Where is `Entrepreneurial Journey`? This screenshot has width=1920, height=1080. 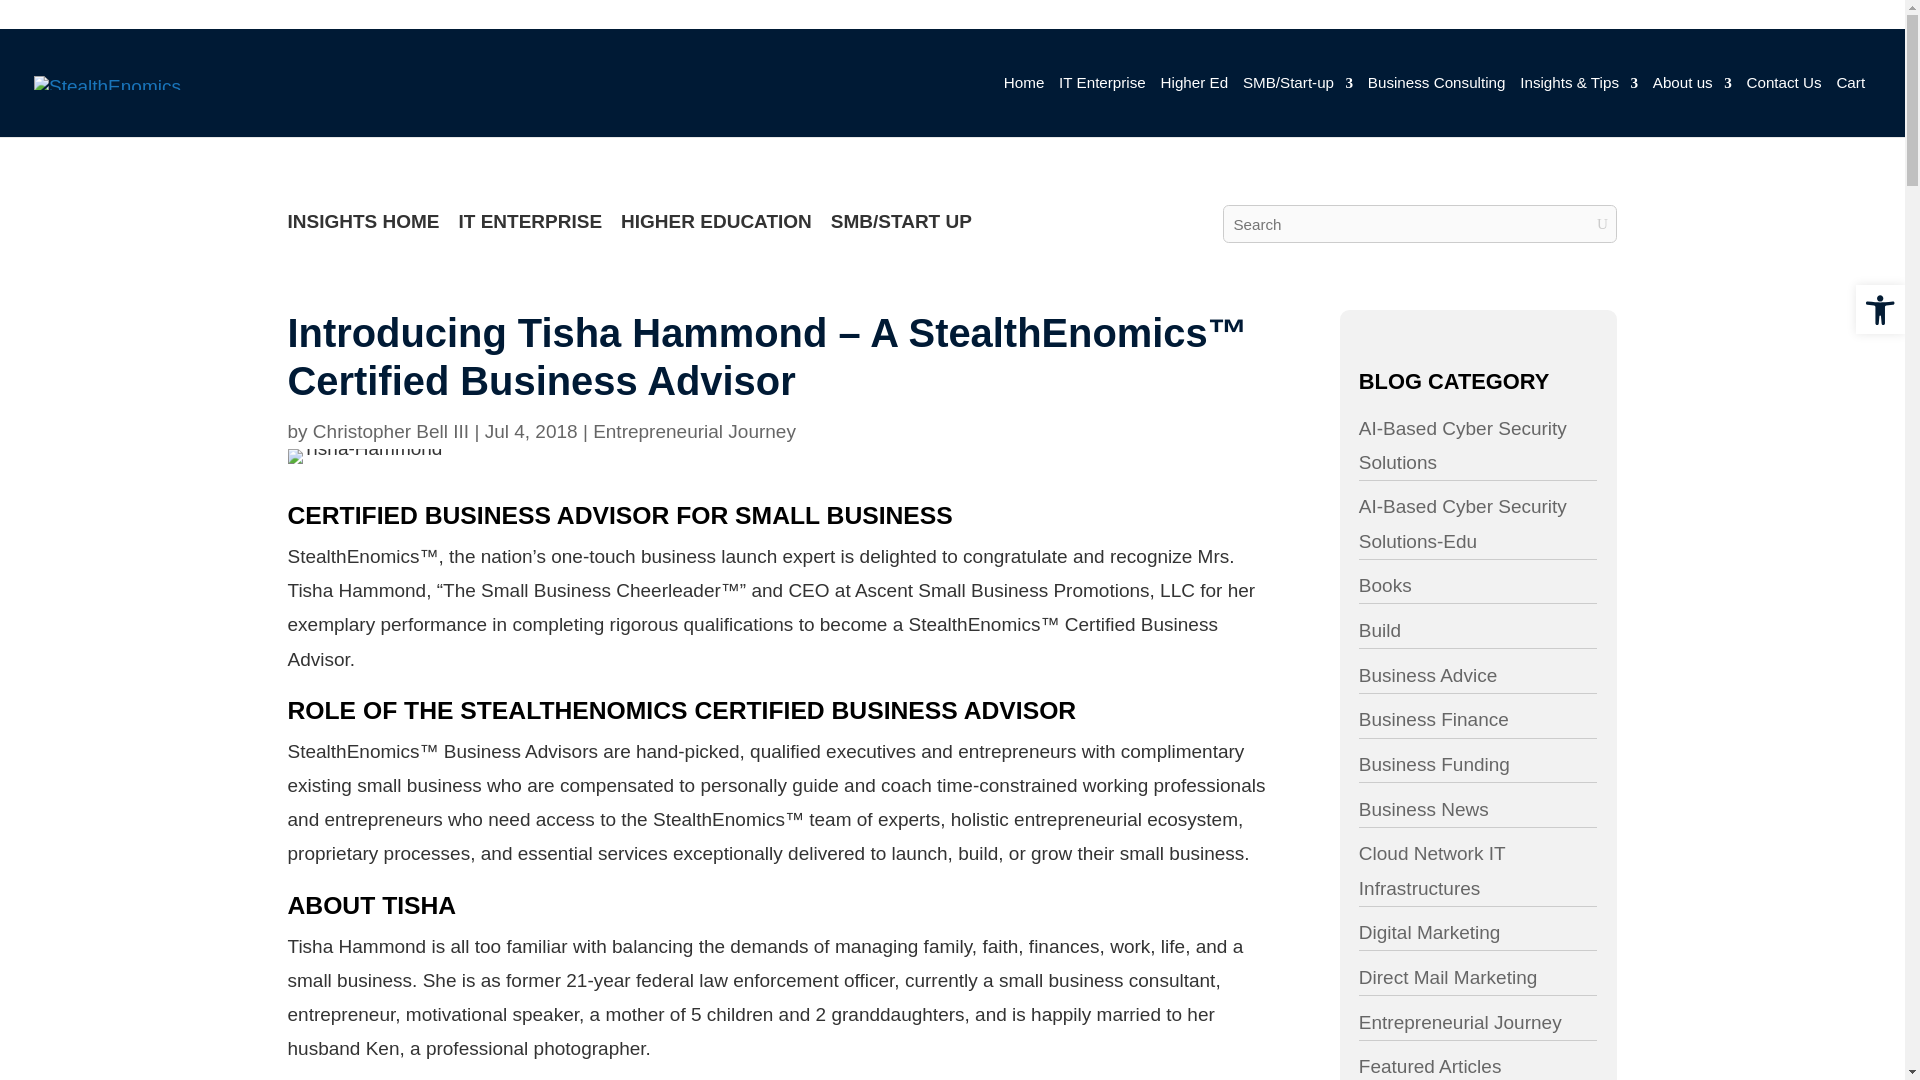 Entrepreneurial Journey is located at coordinates (730, 454).